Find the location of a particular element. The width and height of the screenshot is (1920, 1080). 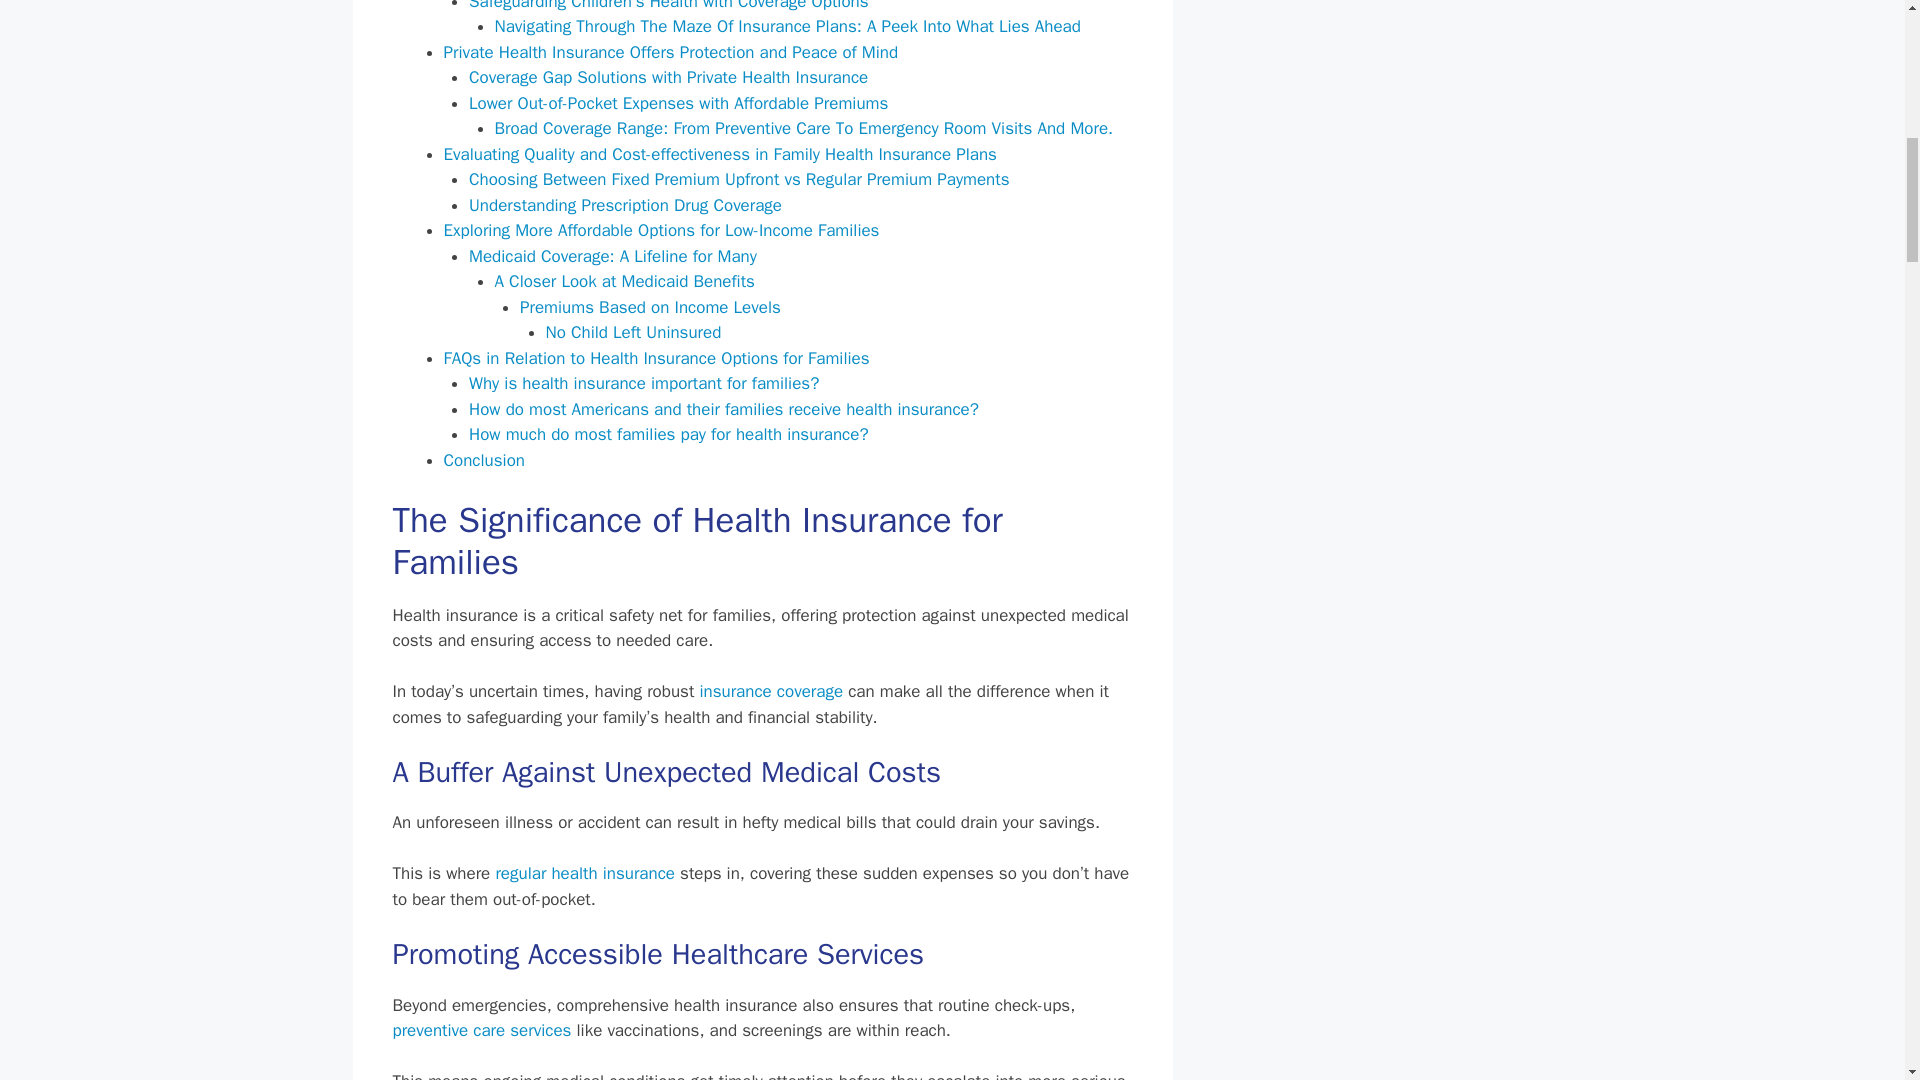

Understanding Prescription Drug Coverage is located at coordinates (624, 206).